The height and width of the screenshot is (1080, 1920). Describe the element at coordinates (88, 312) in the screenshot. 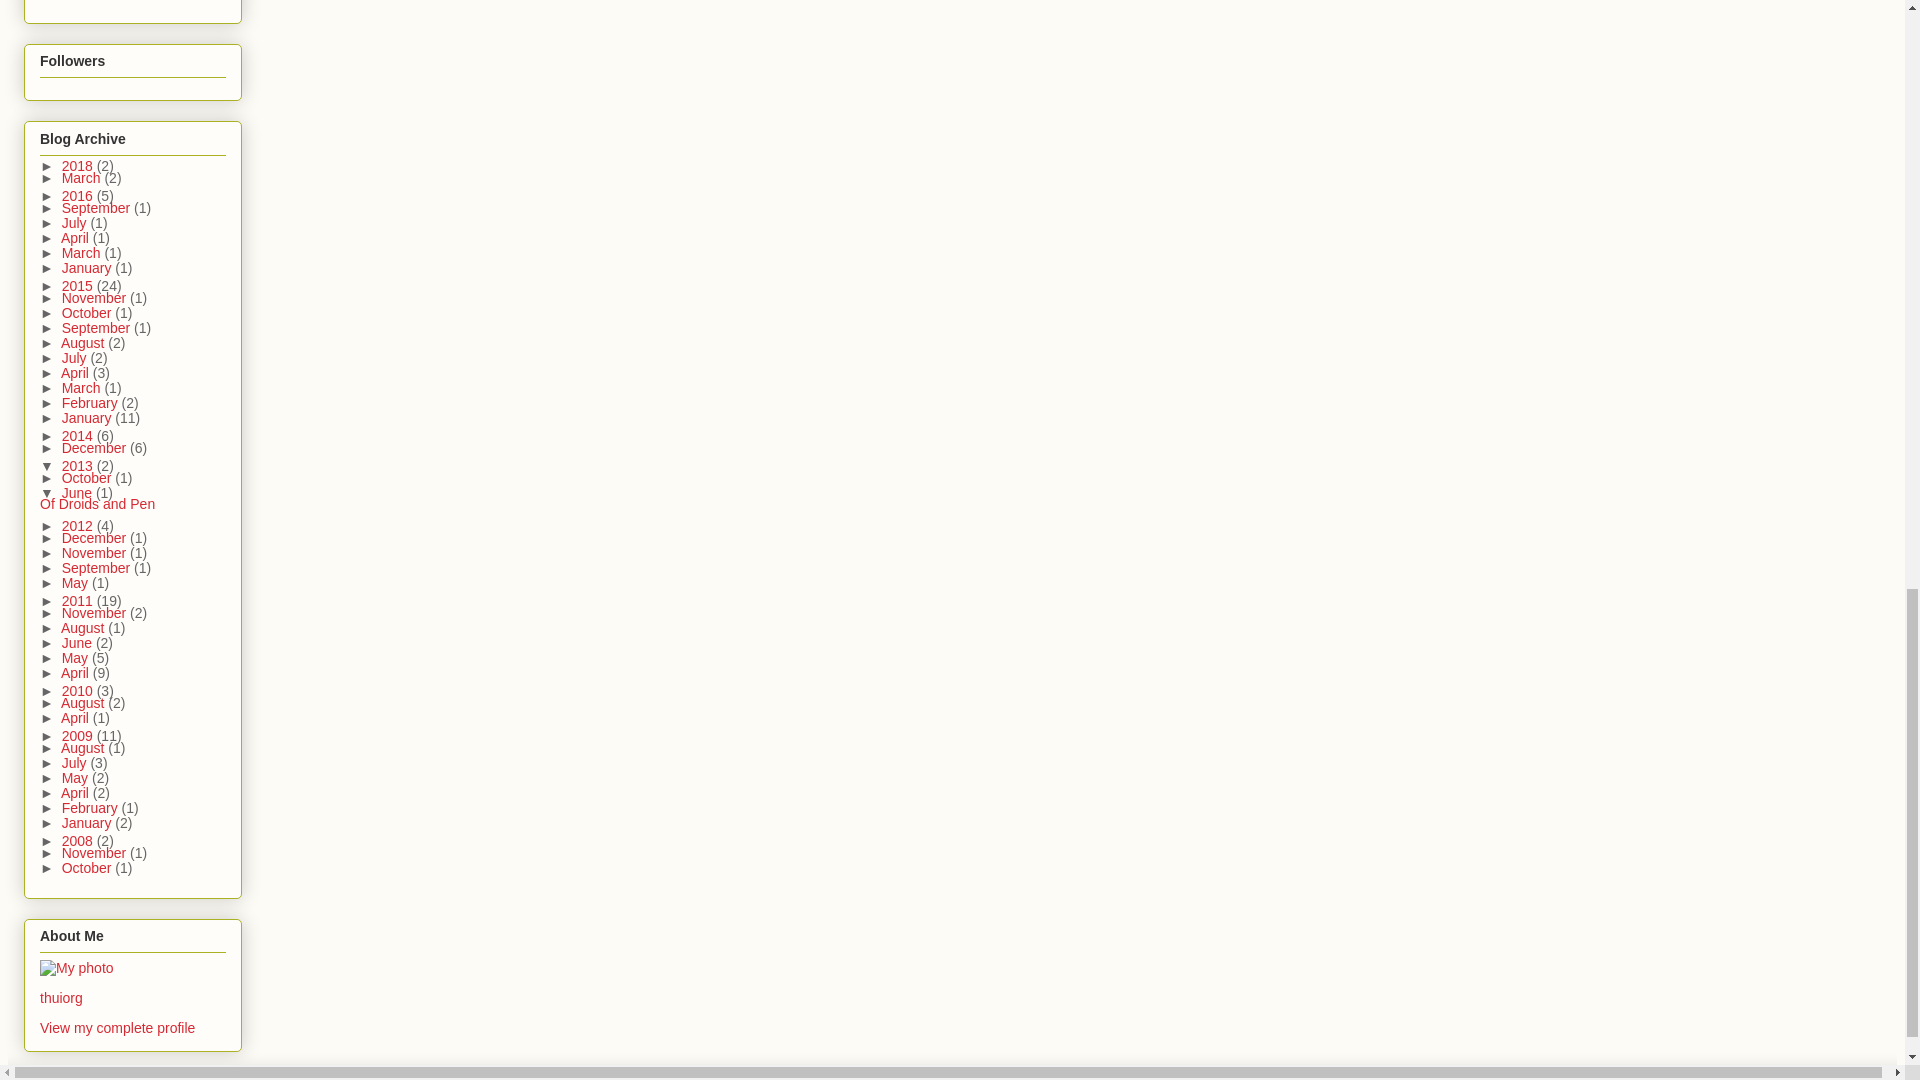

I see `October` at that location.